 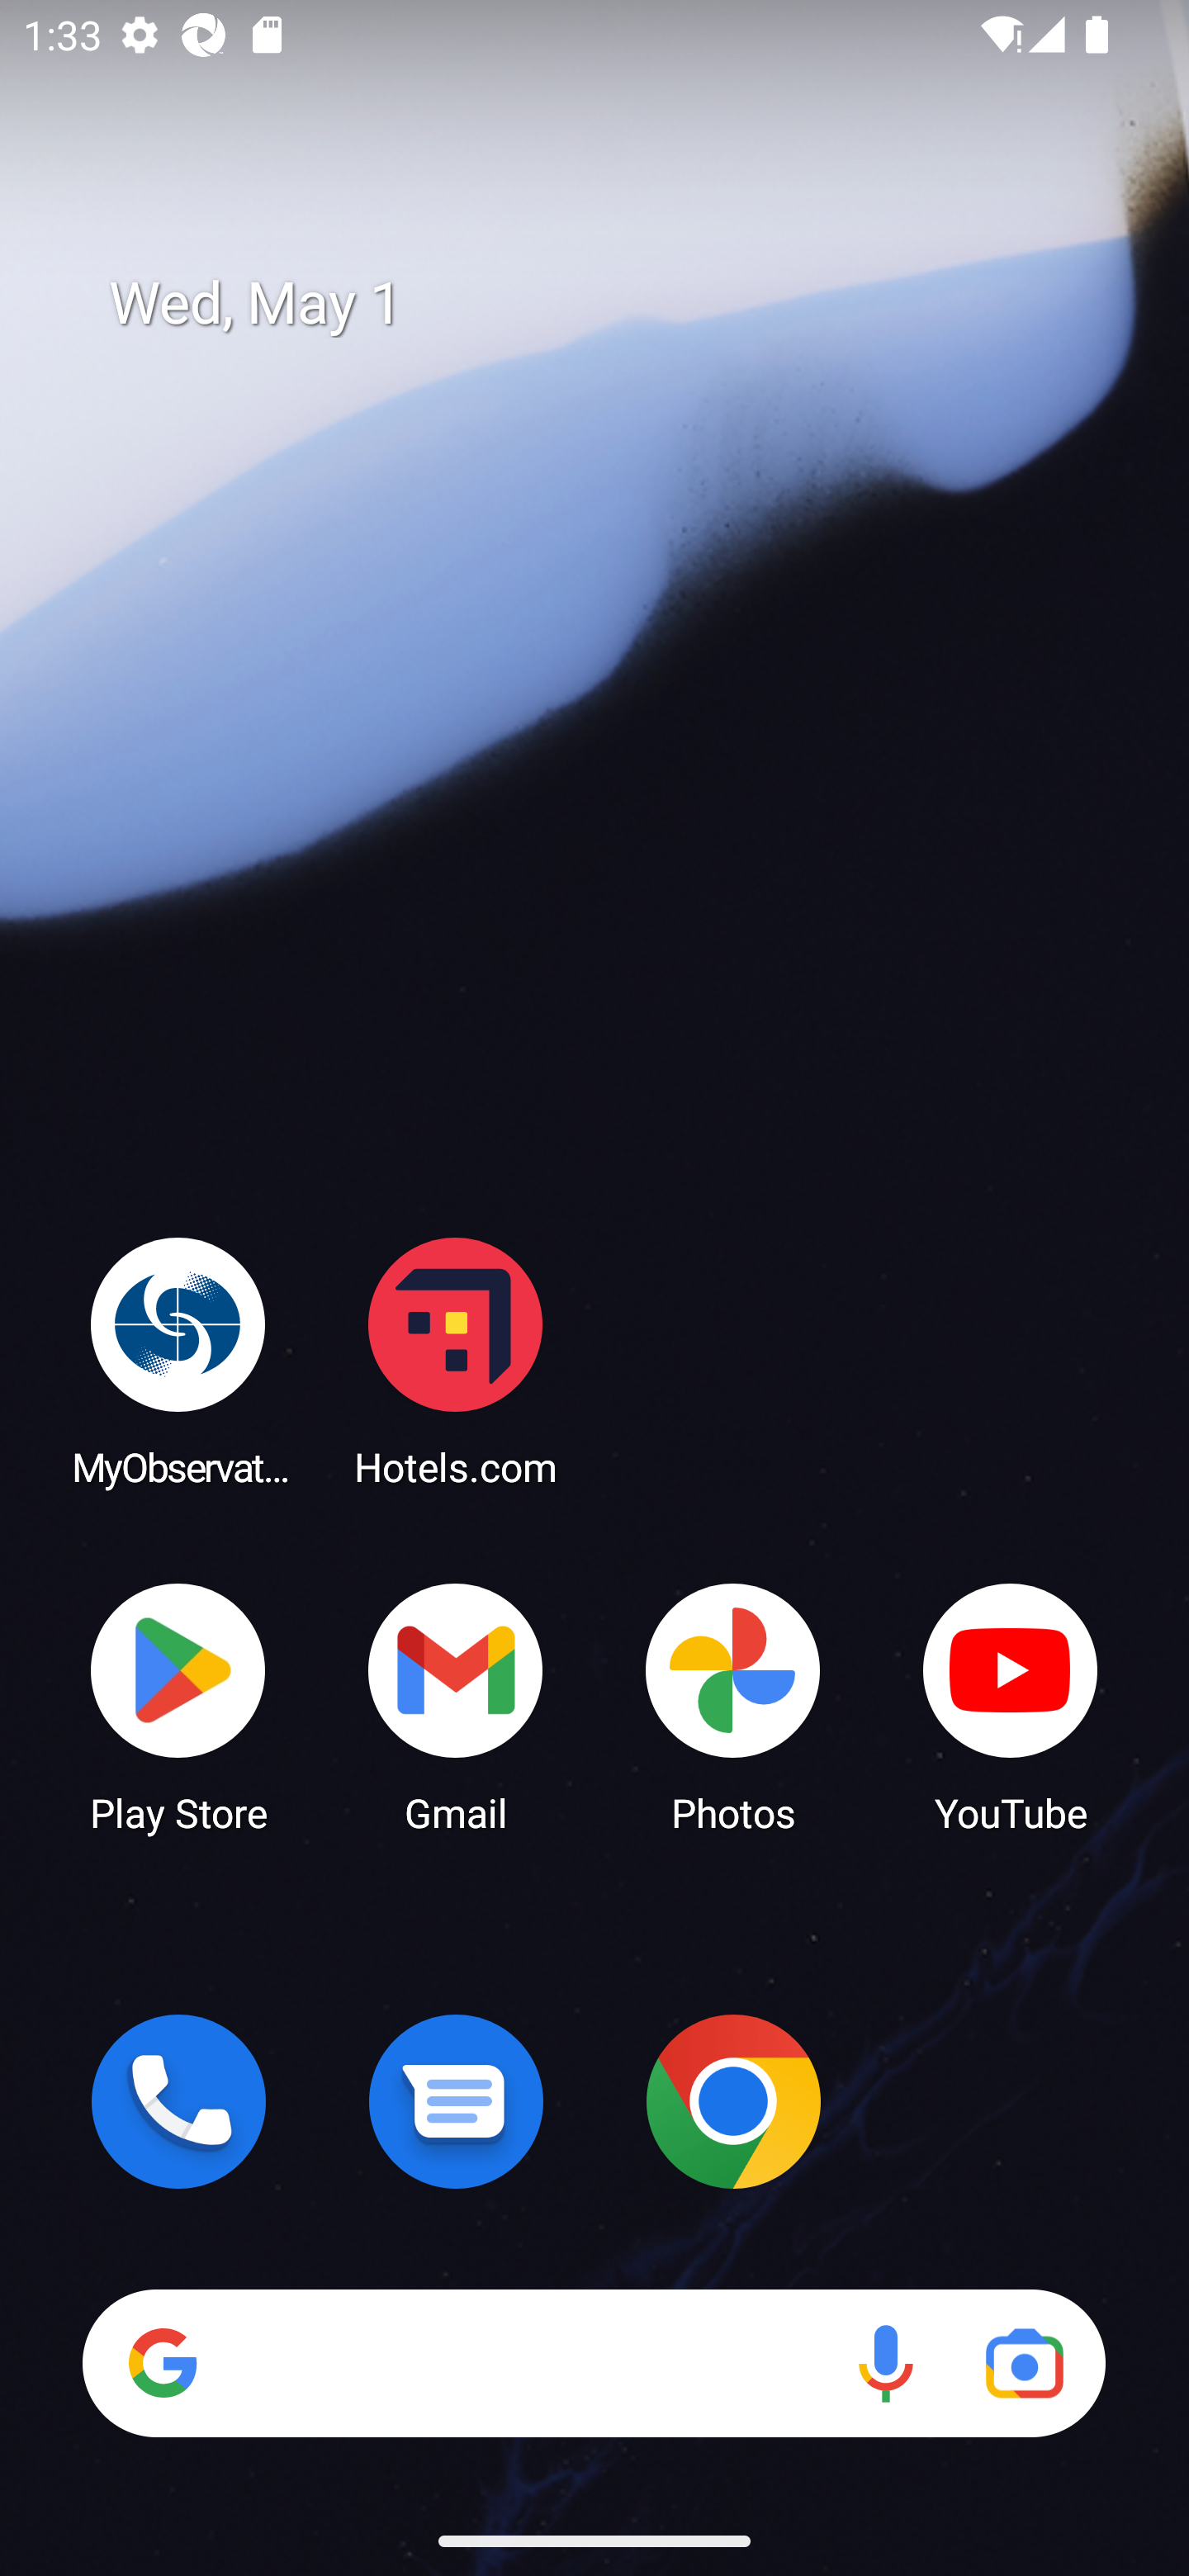 What do you see at coordinates (178, 1706) in the screenshot?
I see `Play Store` at bounding box center [178, 1706].